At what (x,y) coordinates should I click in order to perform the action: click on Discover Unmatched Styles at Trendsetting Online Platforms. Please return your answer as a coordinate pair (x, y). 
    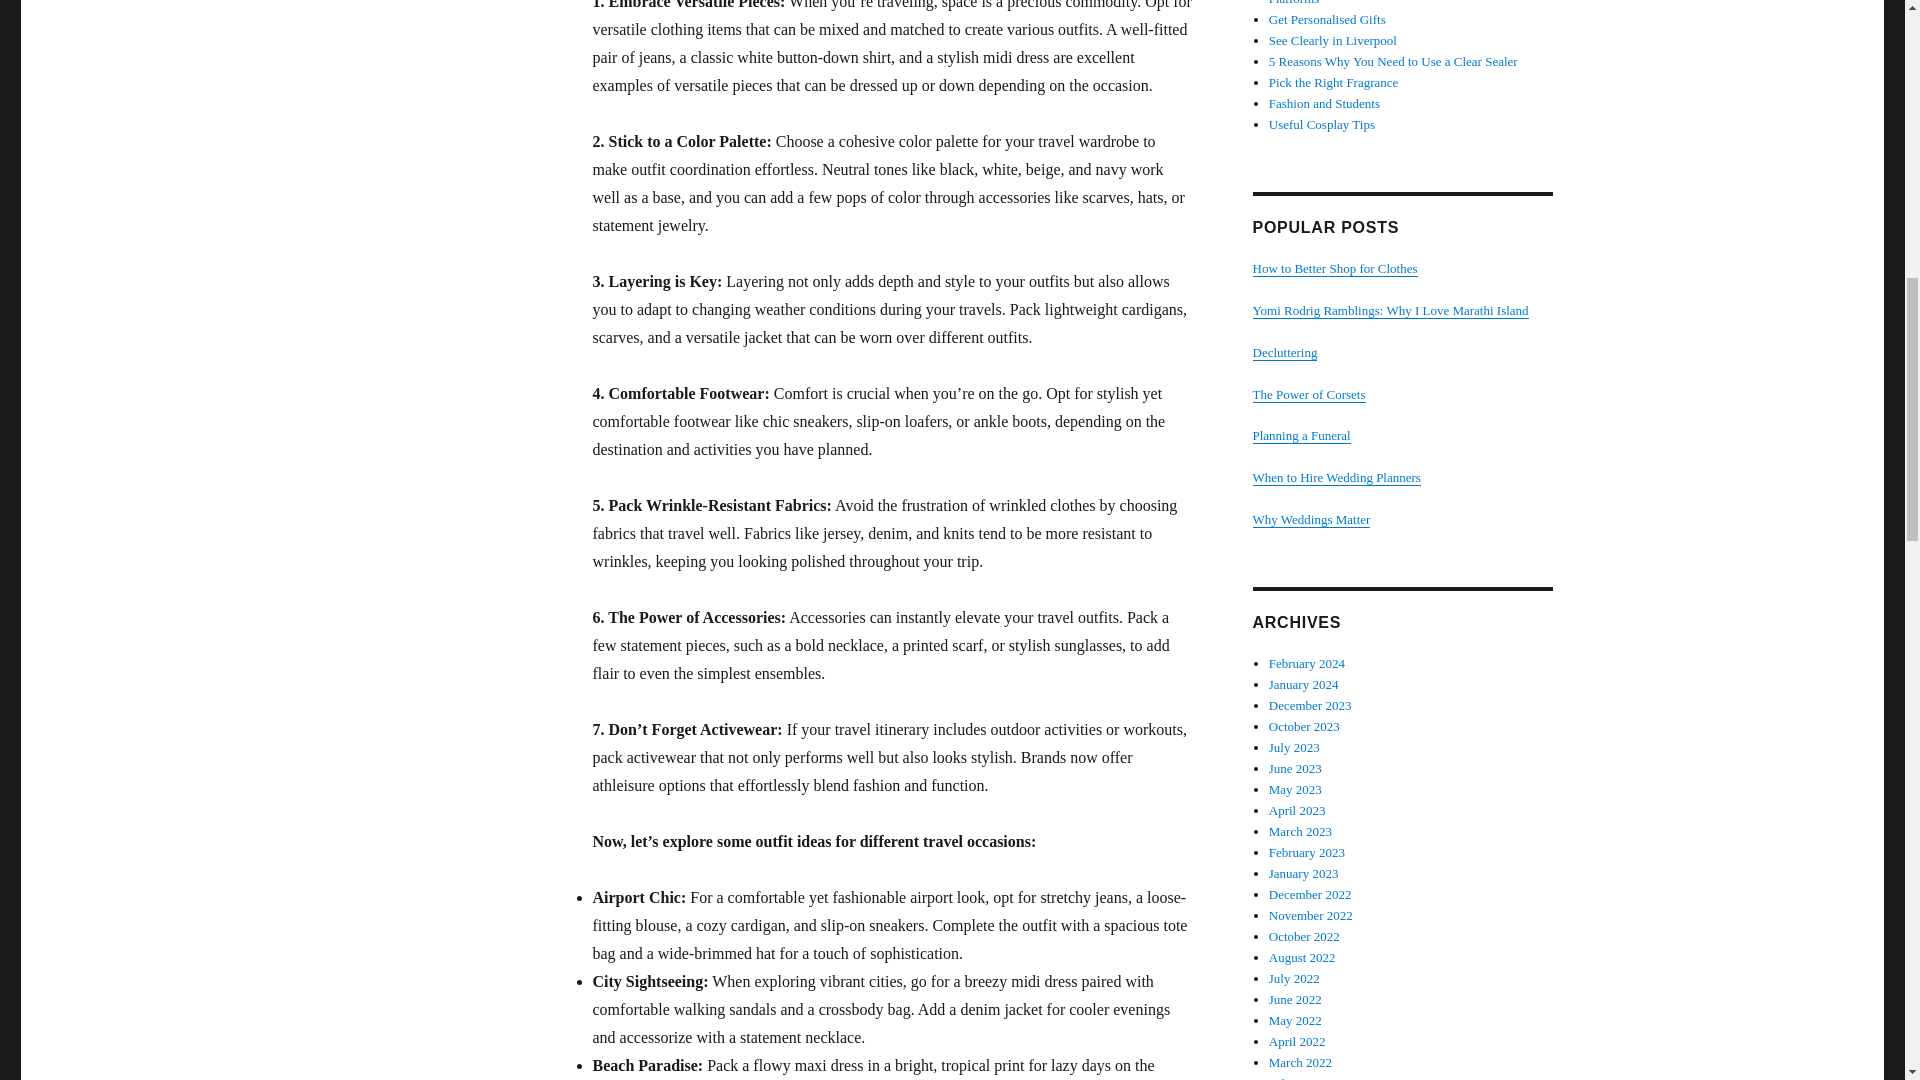
    Looking at the image, I should click on (1402, 3).